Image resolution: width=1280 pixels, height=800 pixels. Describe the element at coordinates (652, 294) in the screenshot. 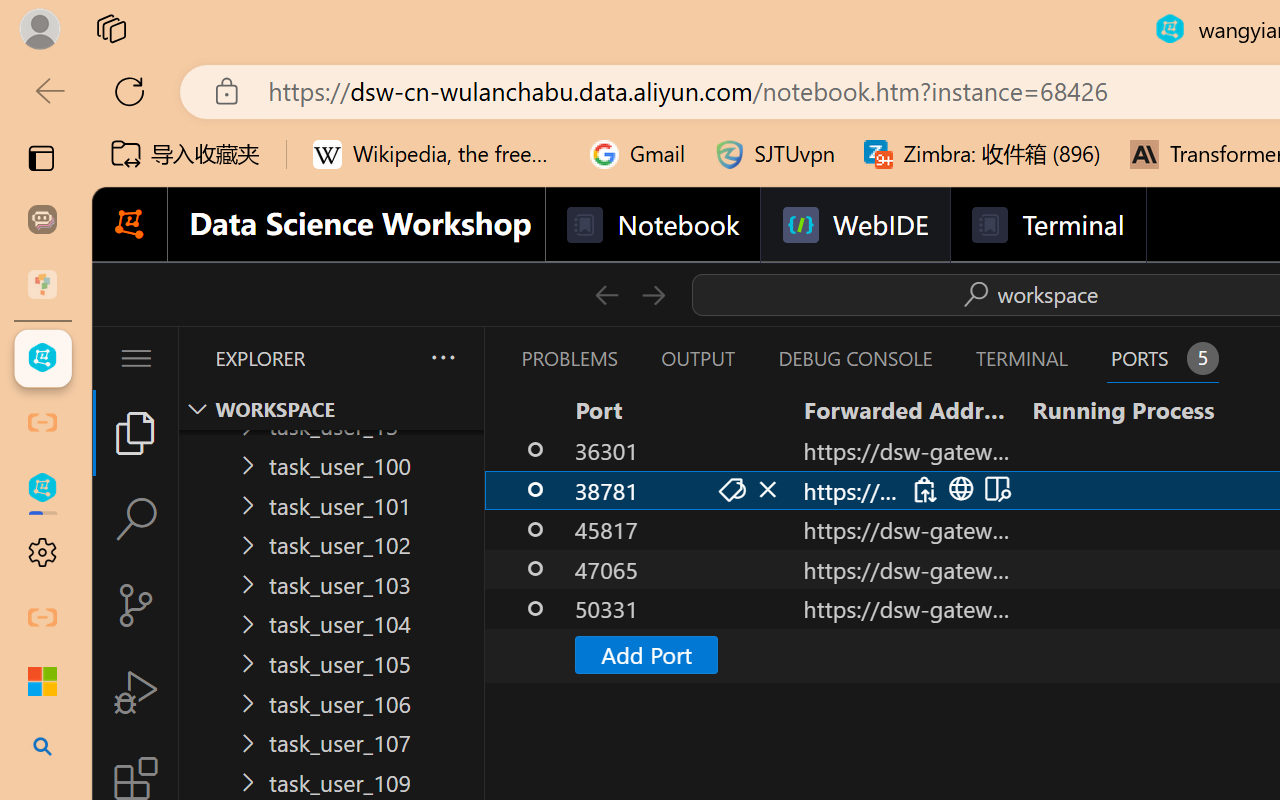

I see `Go Forward (Alt+RightArrow)` at that location.